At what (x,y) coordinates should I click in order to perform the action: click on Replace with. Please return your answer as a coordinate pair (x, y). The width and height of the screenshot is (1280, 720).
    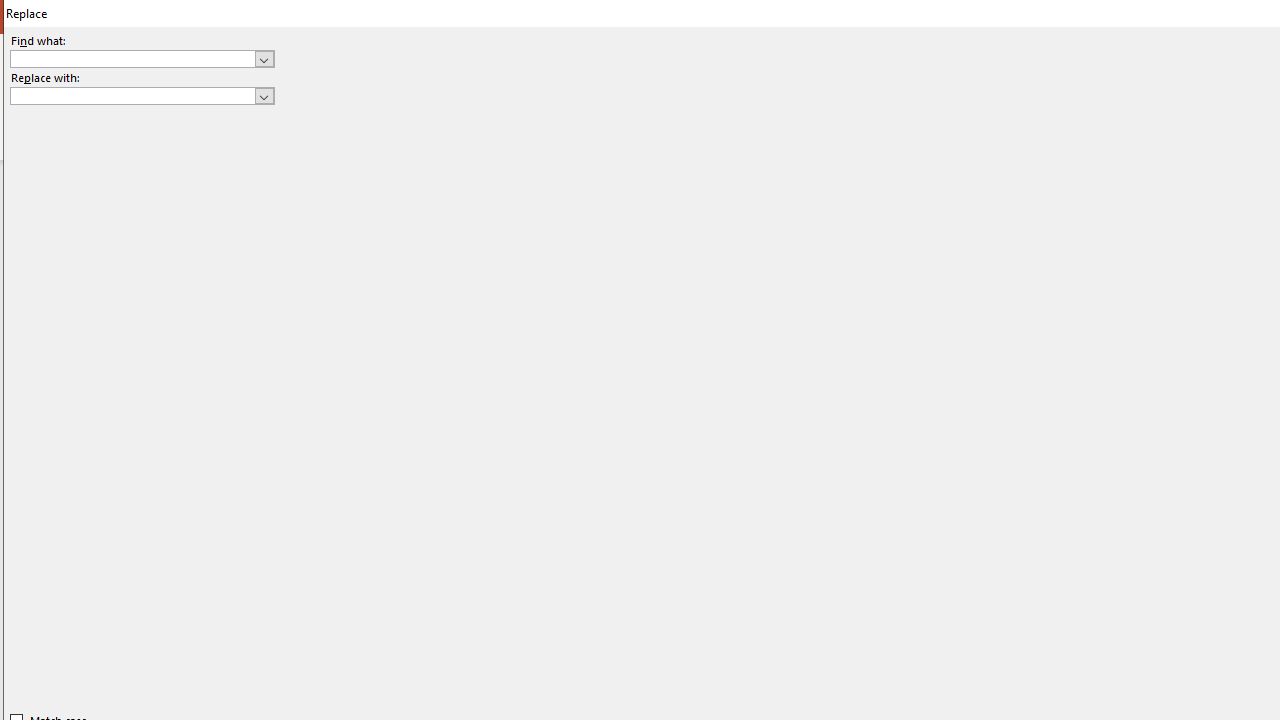
    Looking at the image, I should click on (132, 95).